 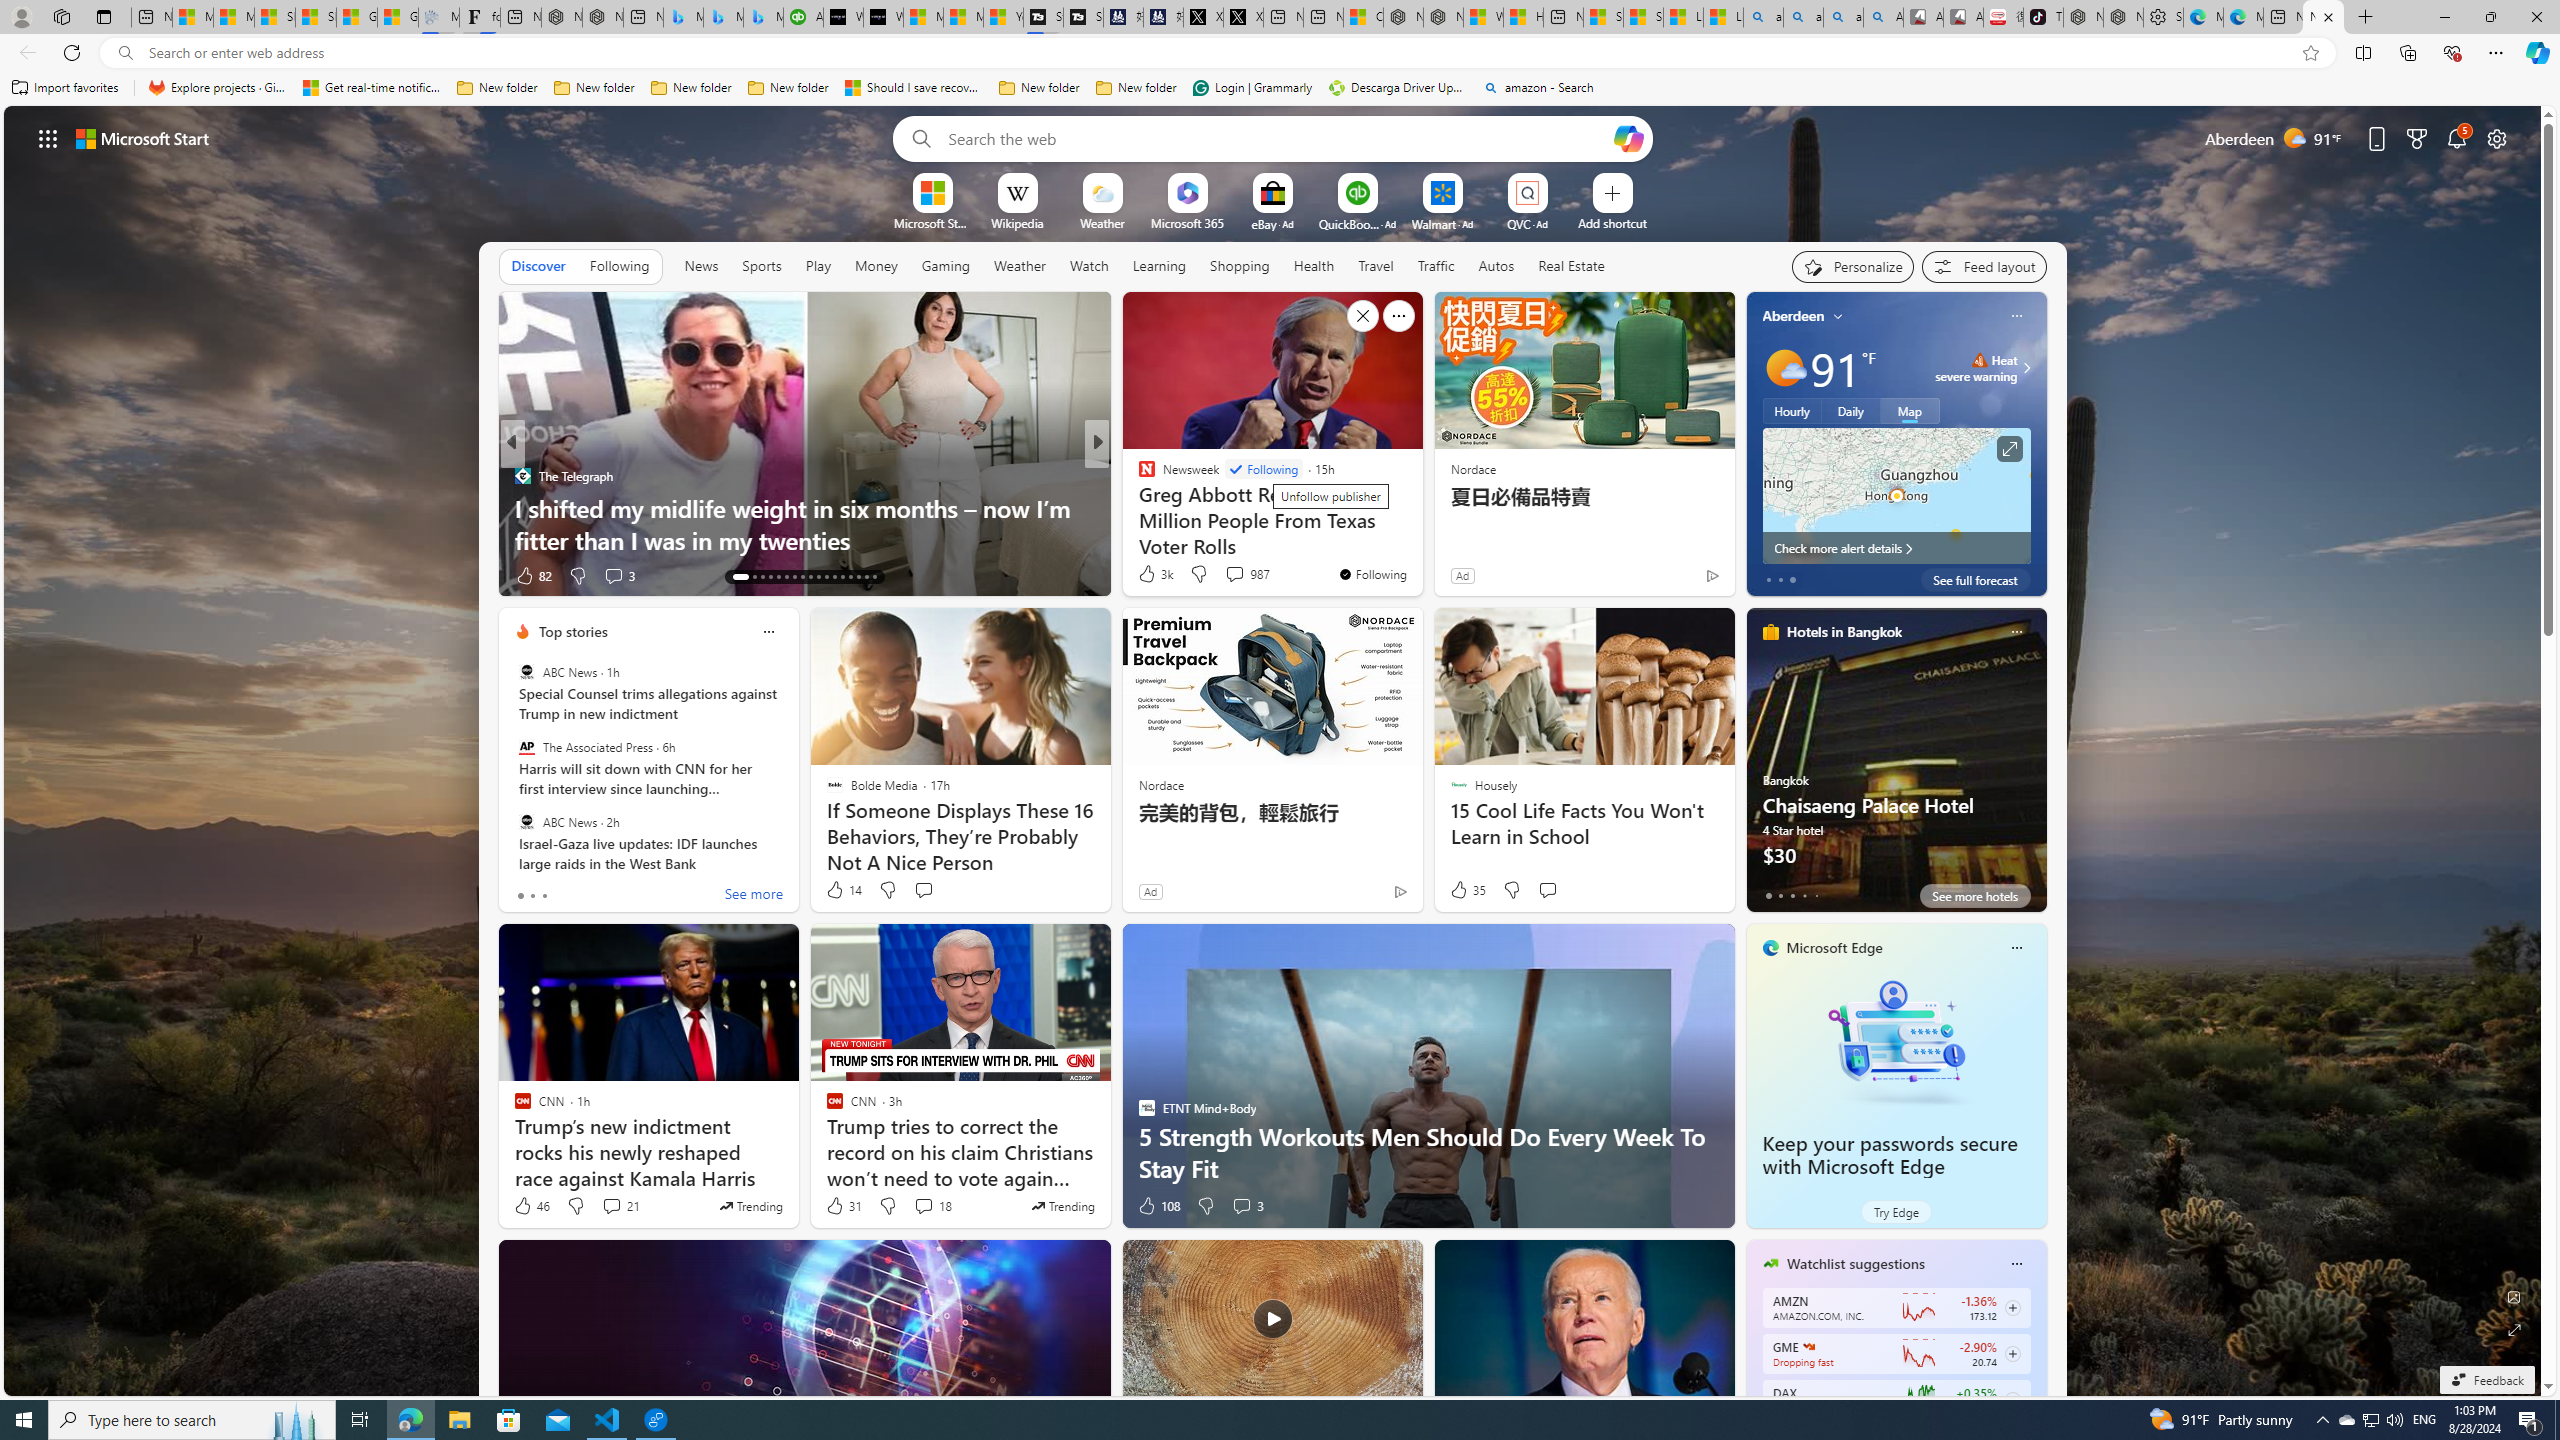 I want to click on View comments 17 Comment, so click(x=1236, y=575).